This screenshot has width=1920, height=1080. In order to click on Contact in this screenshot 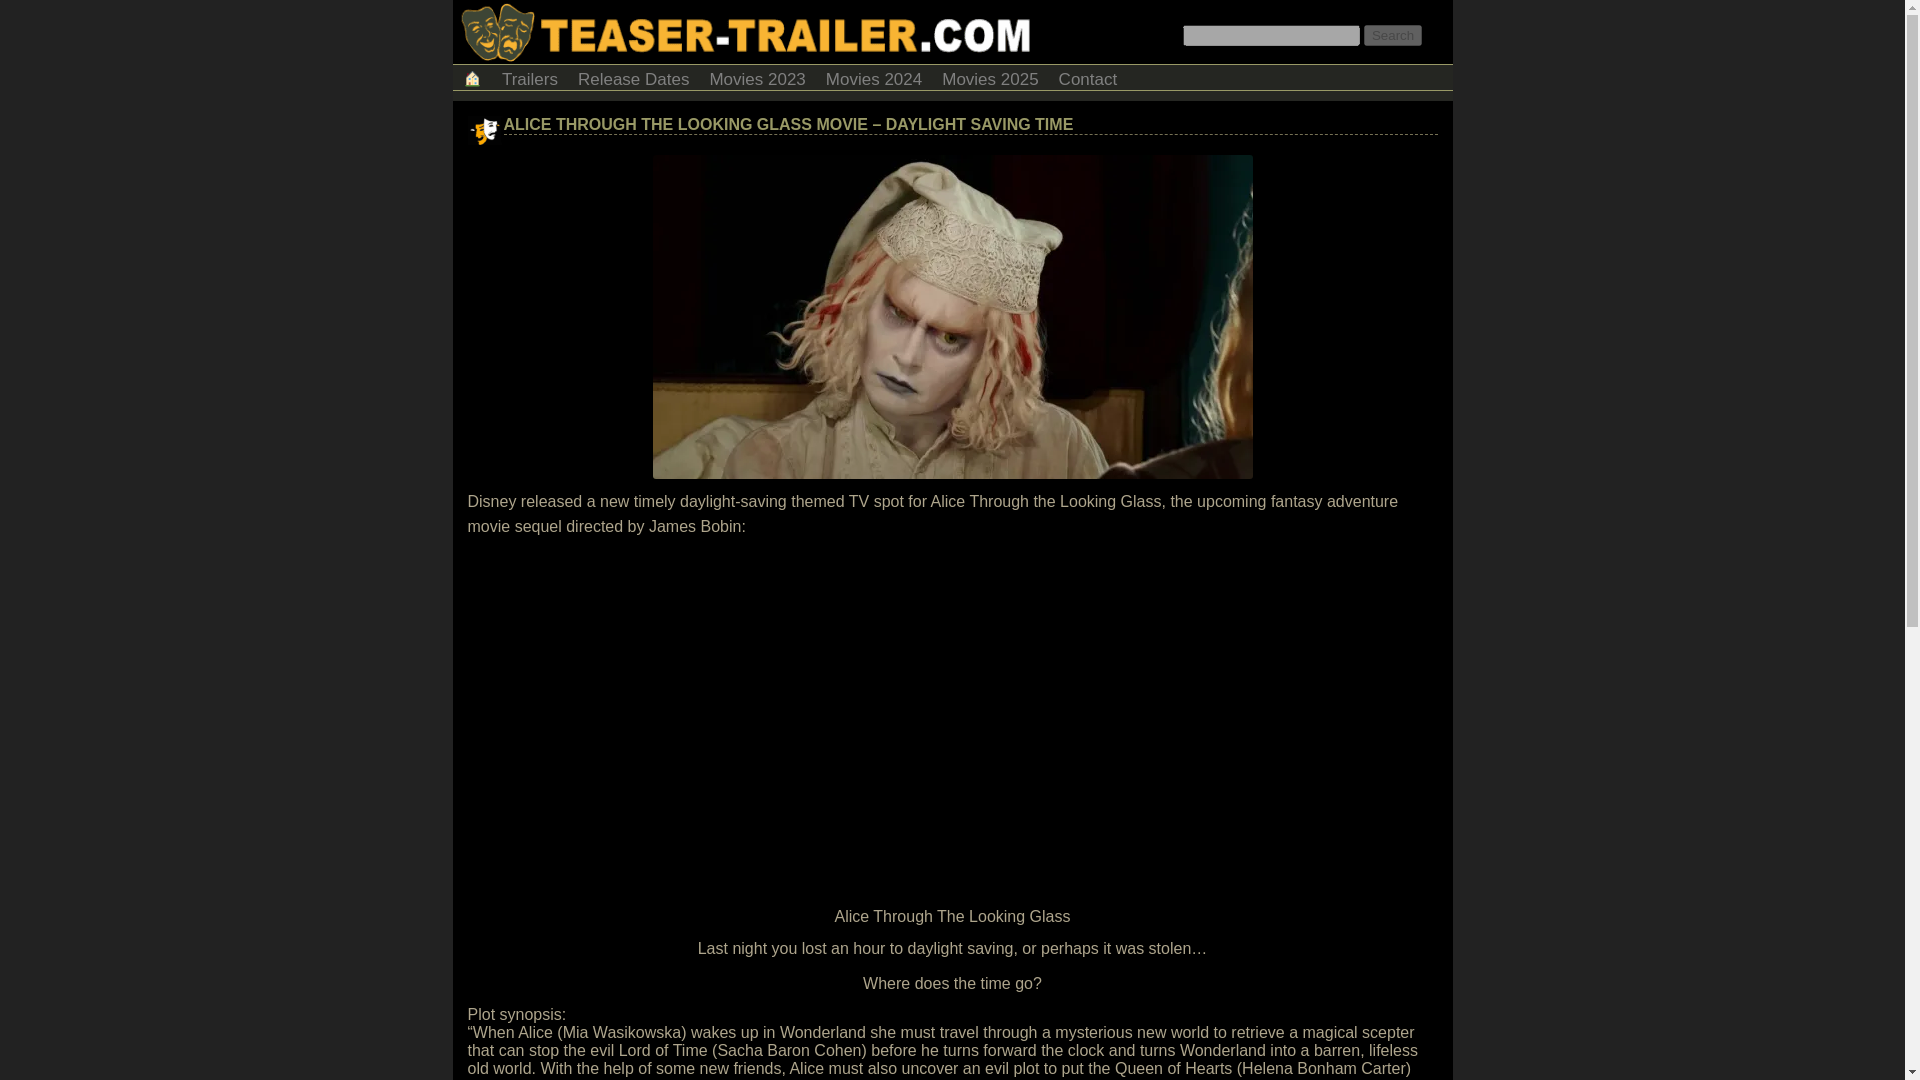, I will do `click(1088, 76)`.